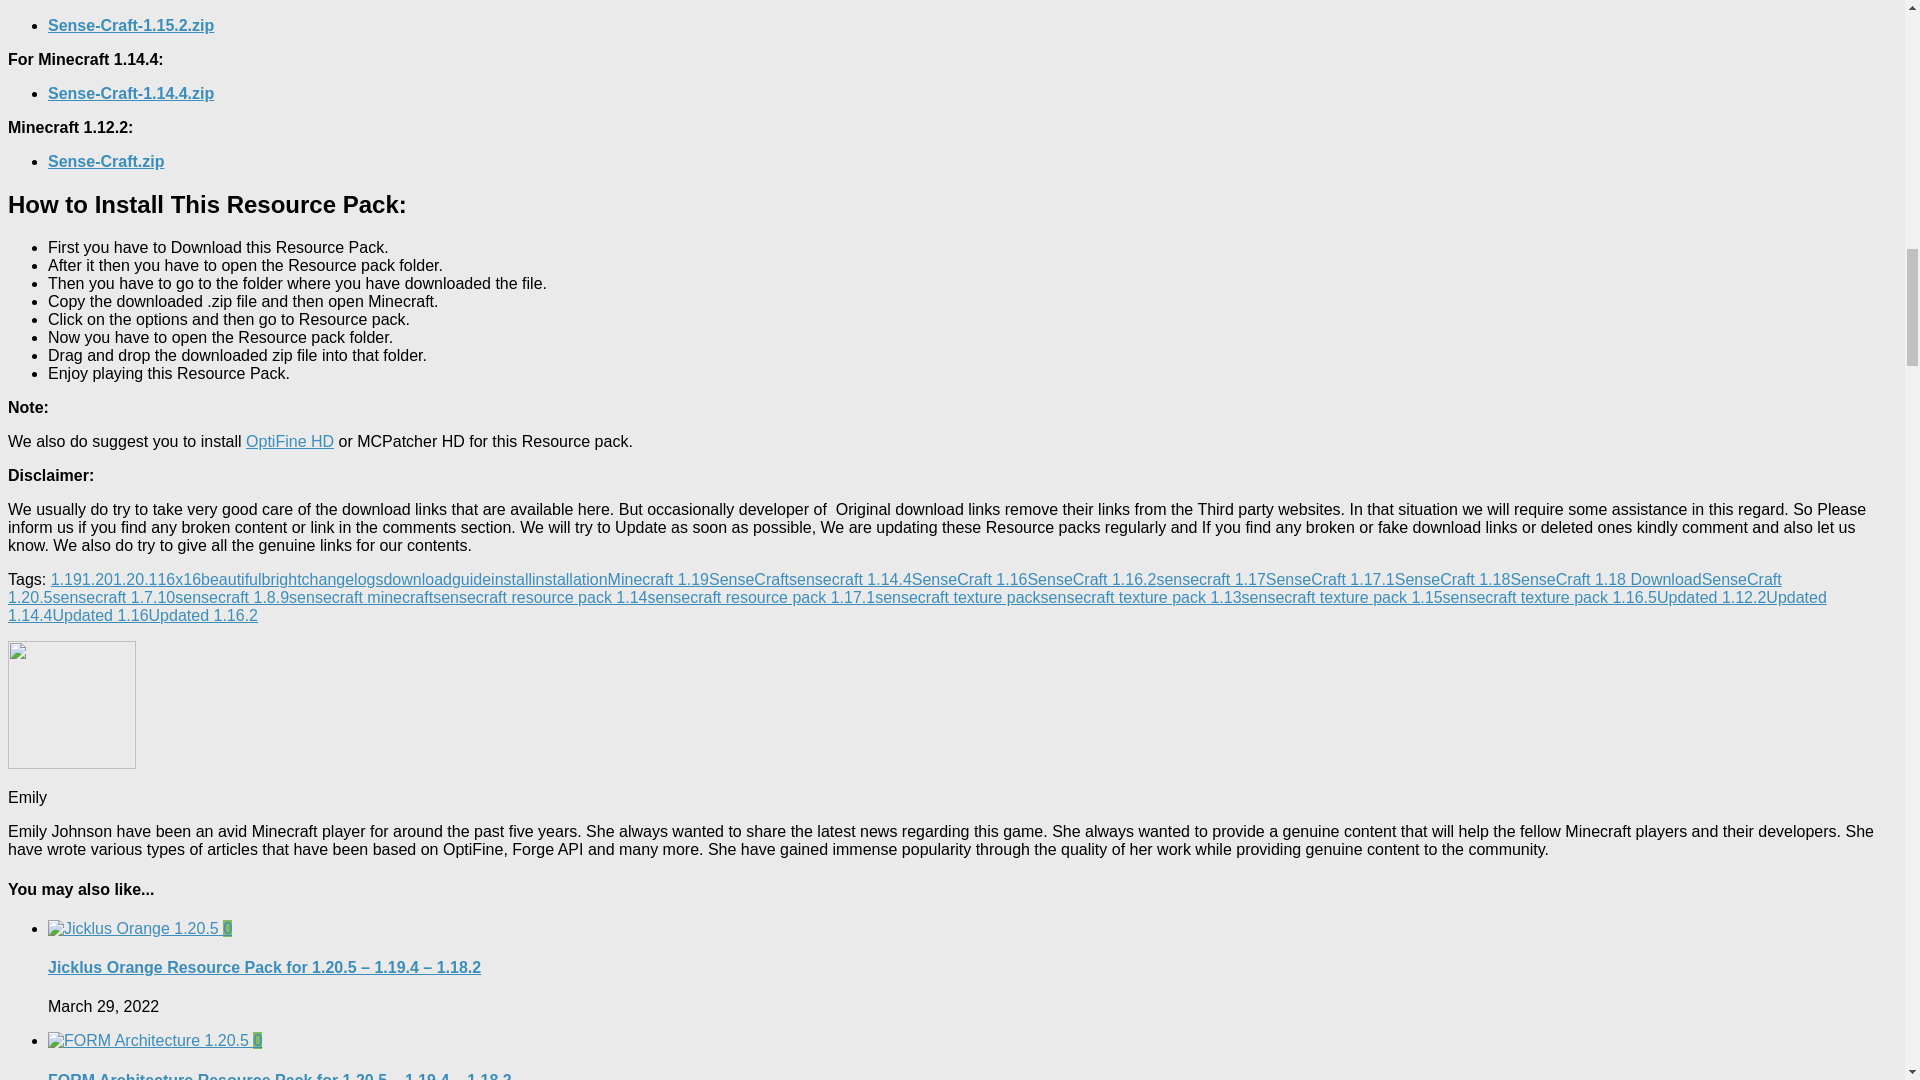 Image resolution: width=1920 pixels, height=1080 pixels. I want to click on Sense-Craft.zip, so click(106, 161).